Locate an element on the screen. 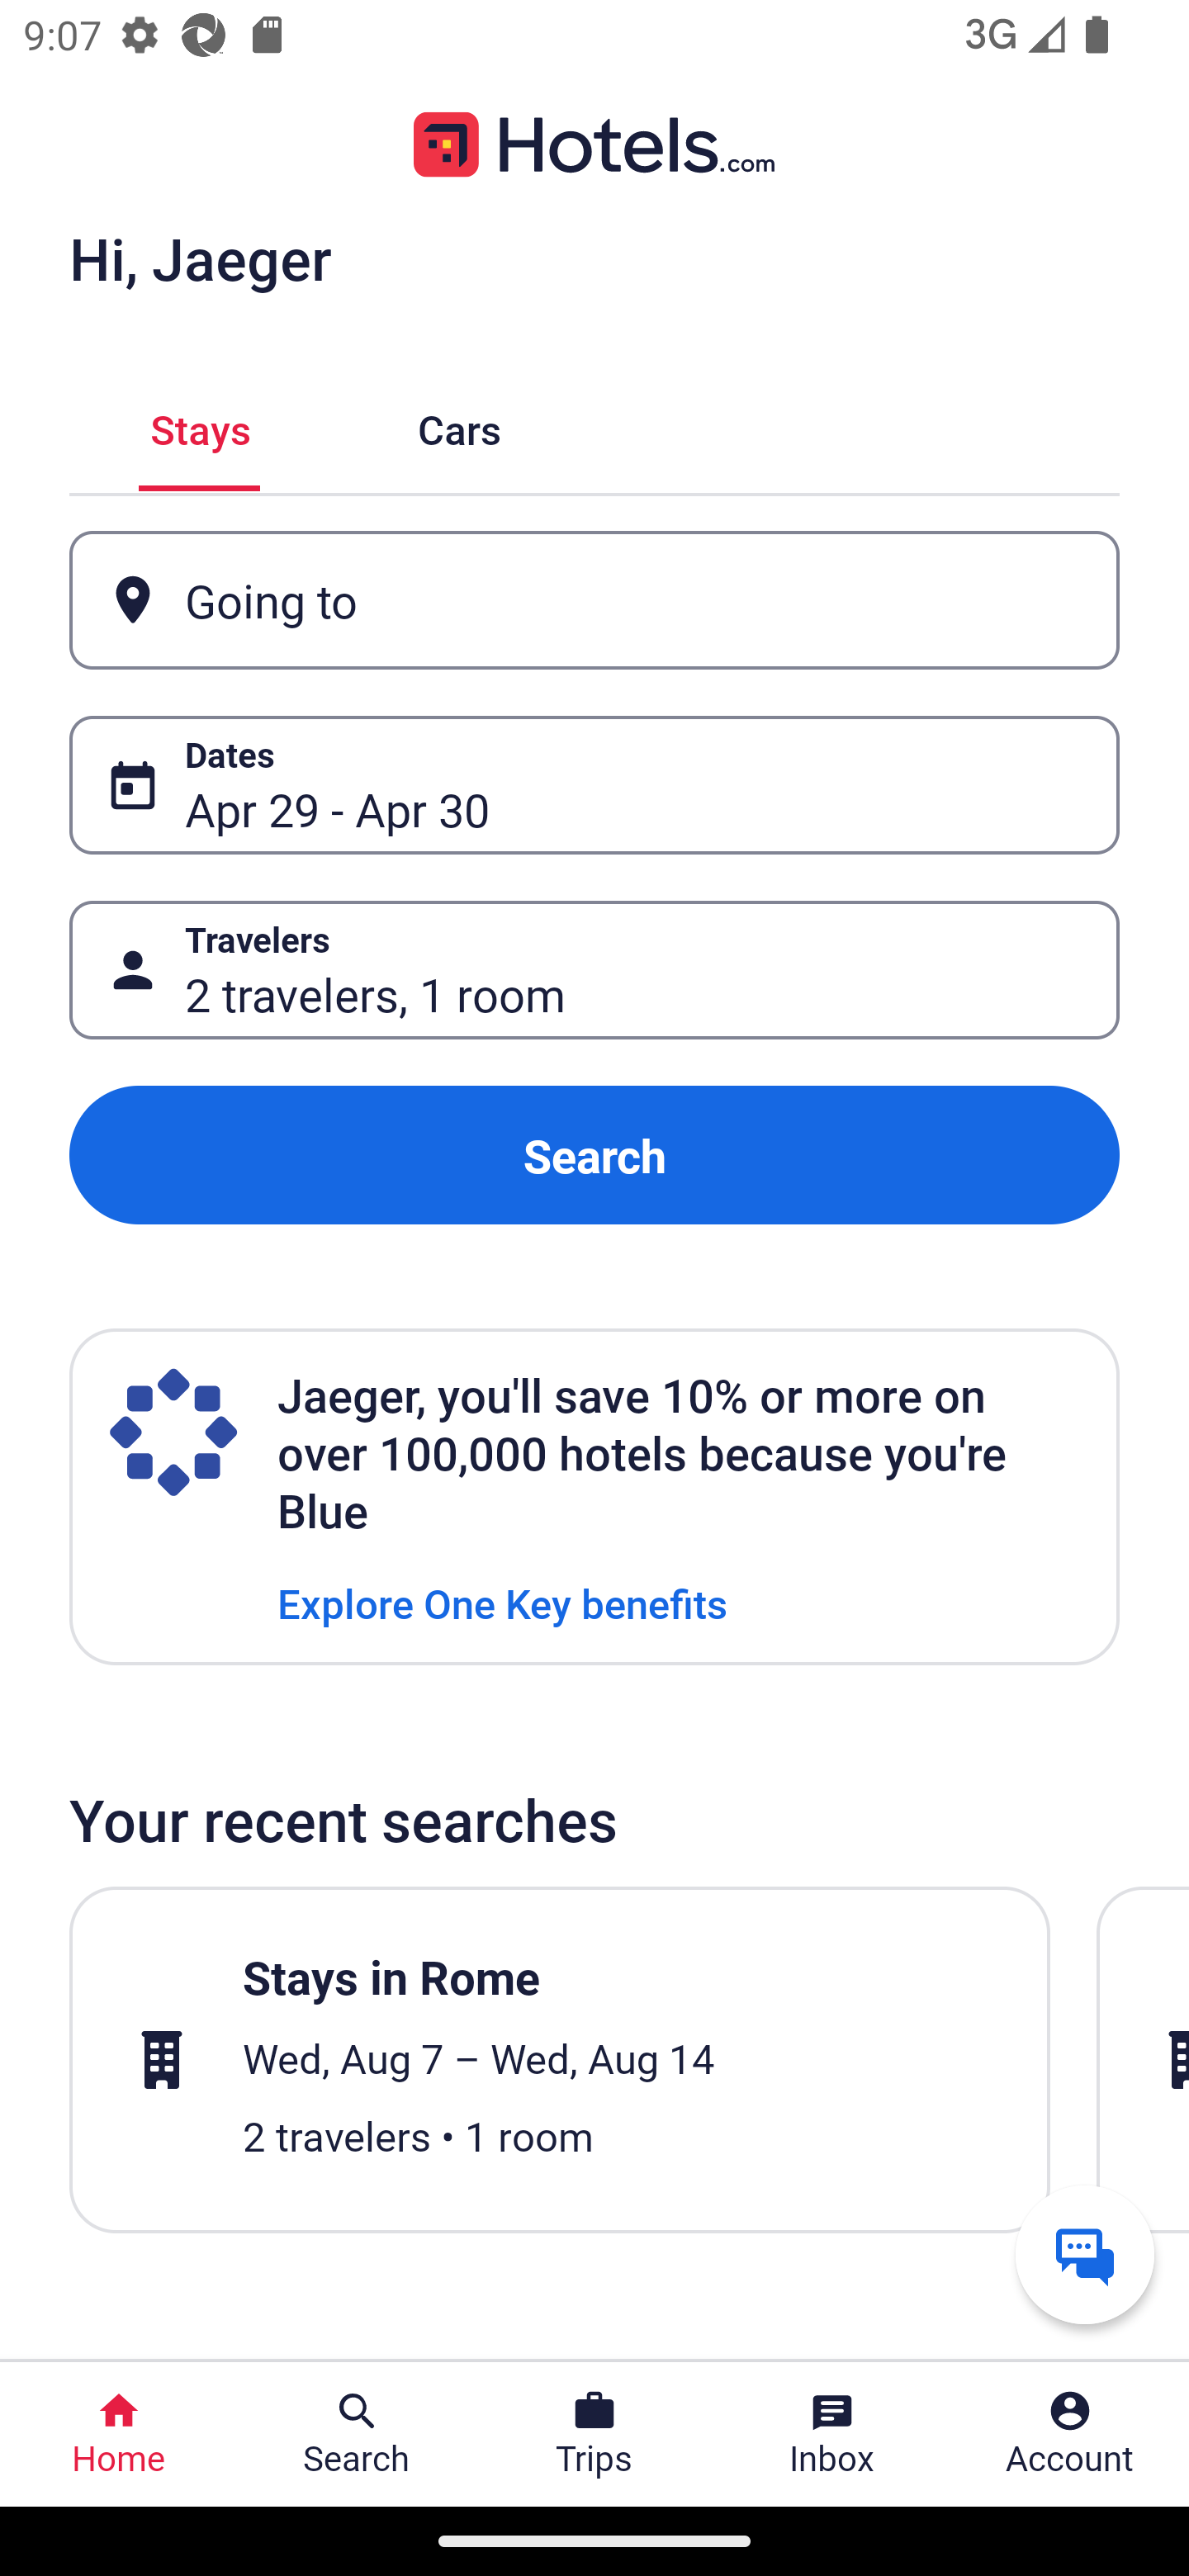 The height and width of the screenshot is (2576, 1189). Dates Button Apr 29 - Apr 30 is located at coordinates (594, 785).